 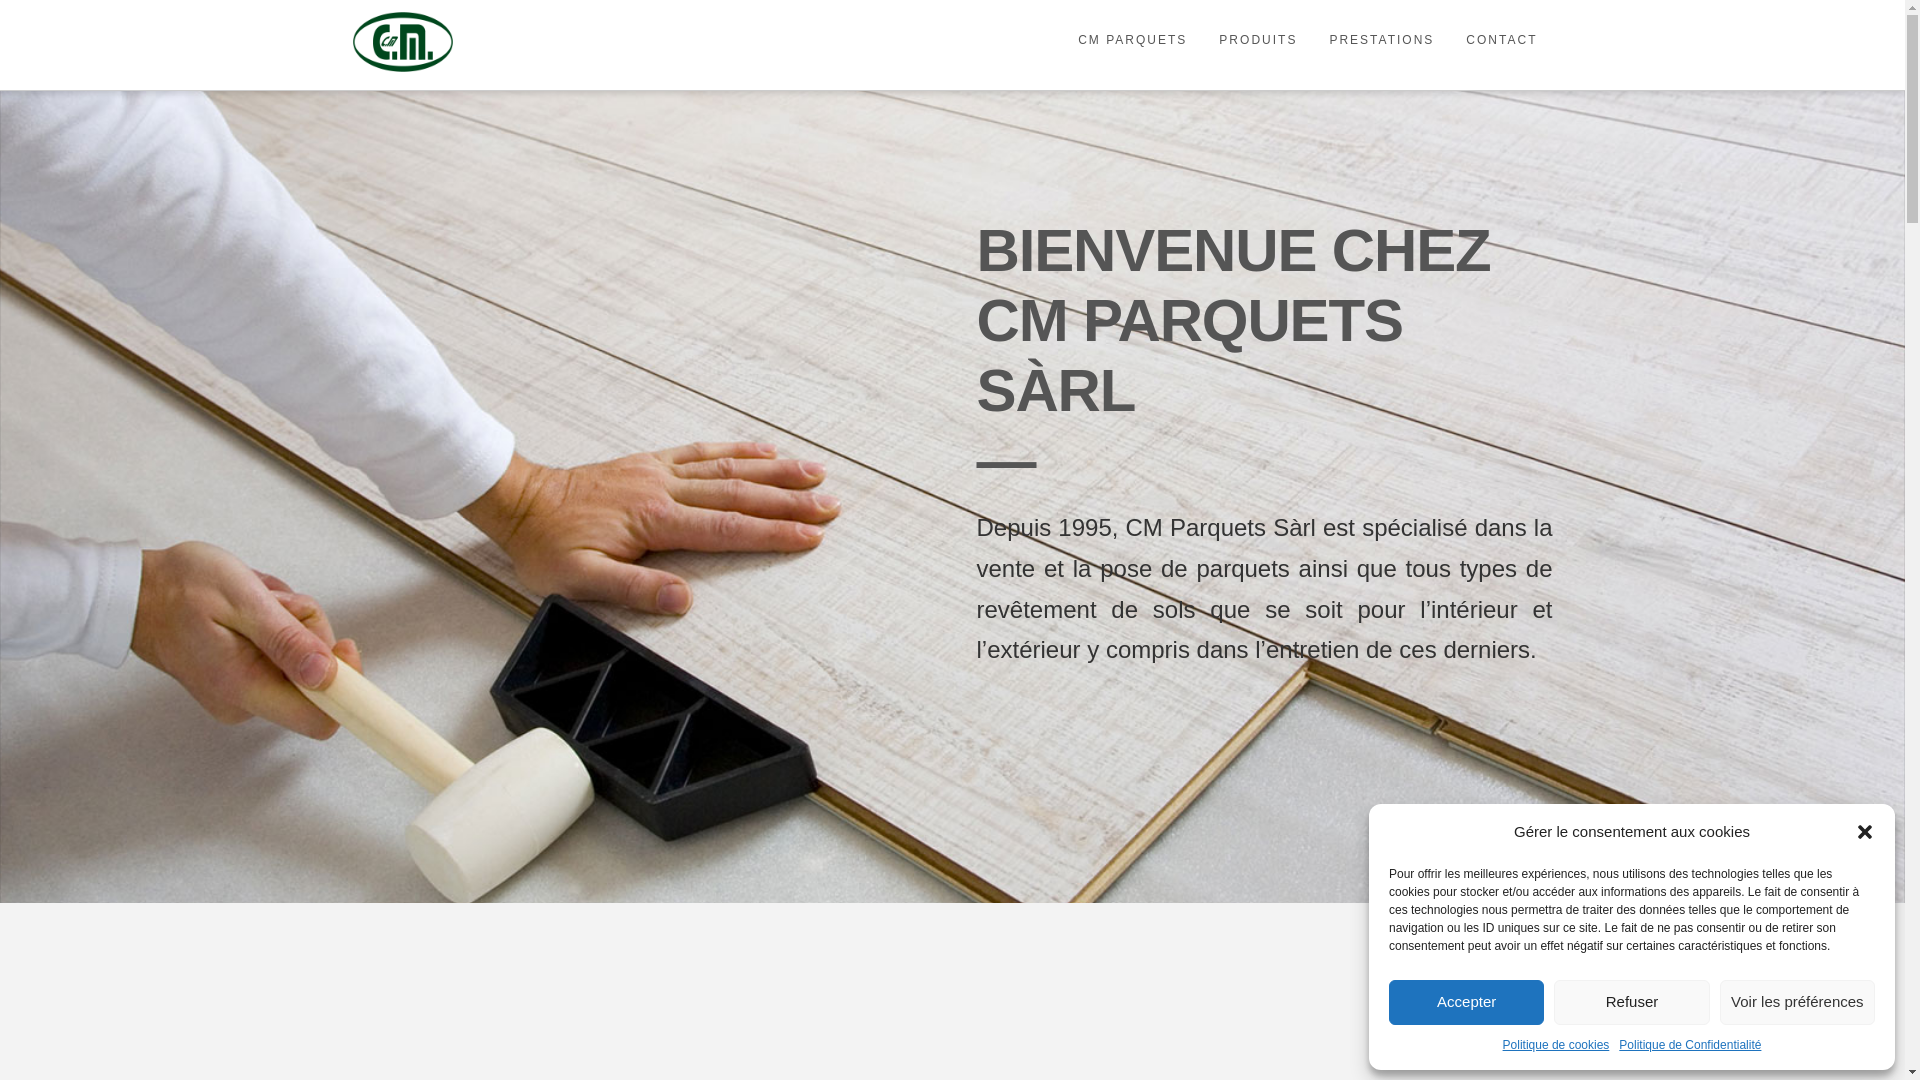 I want to click on Politique de cookies, so click(x=1556, y=1045).